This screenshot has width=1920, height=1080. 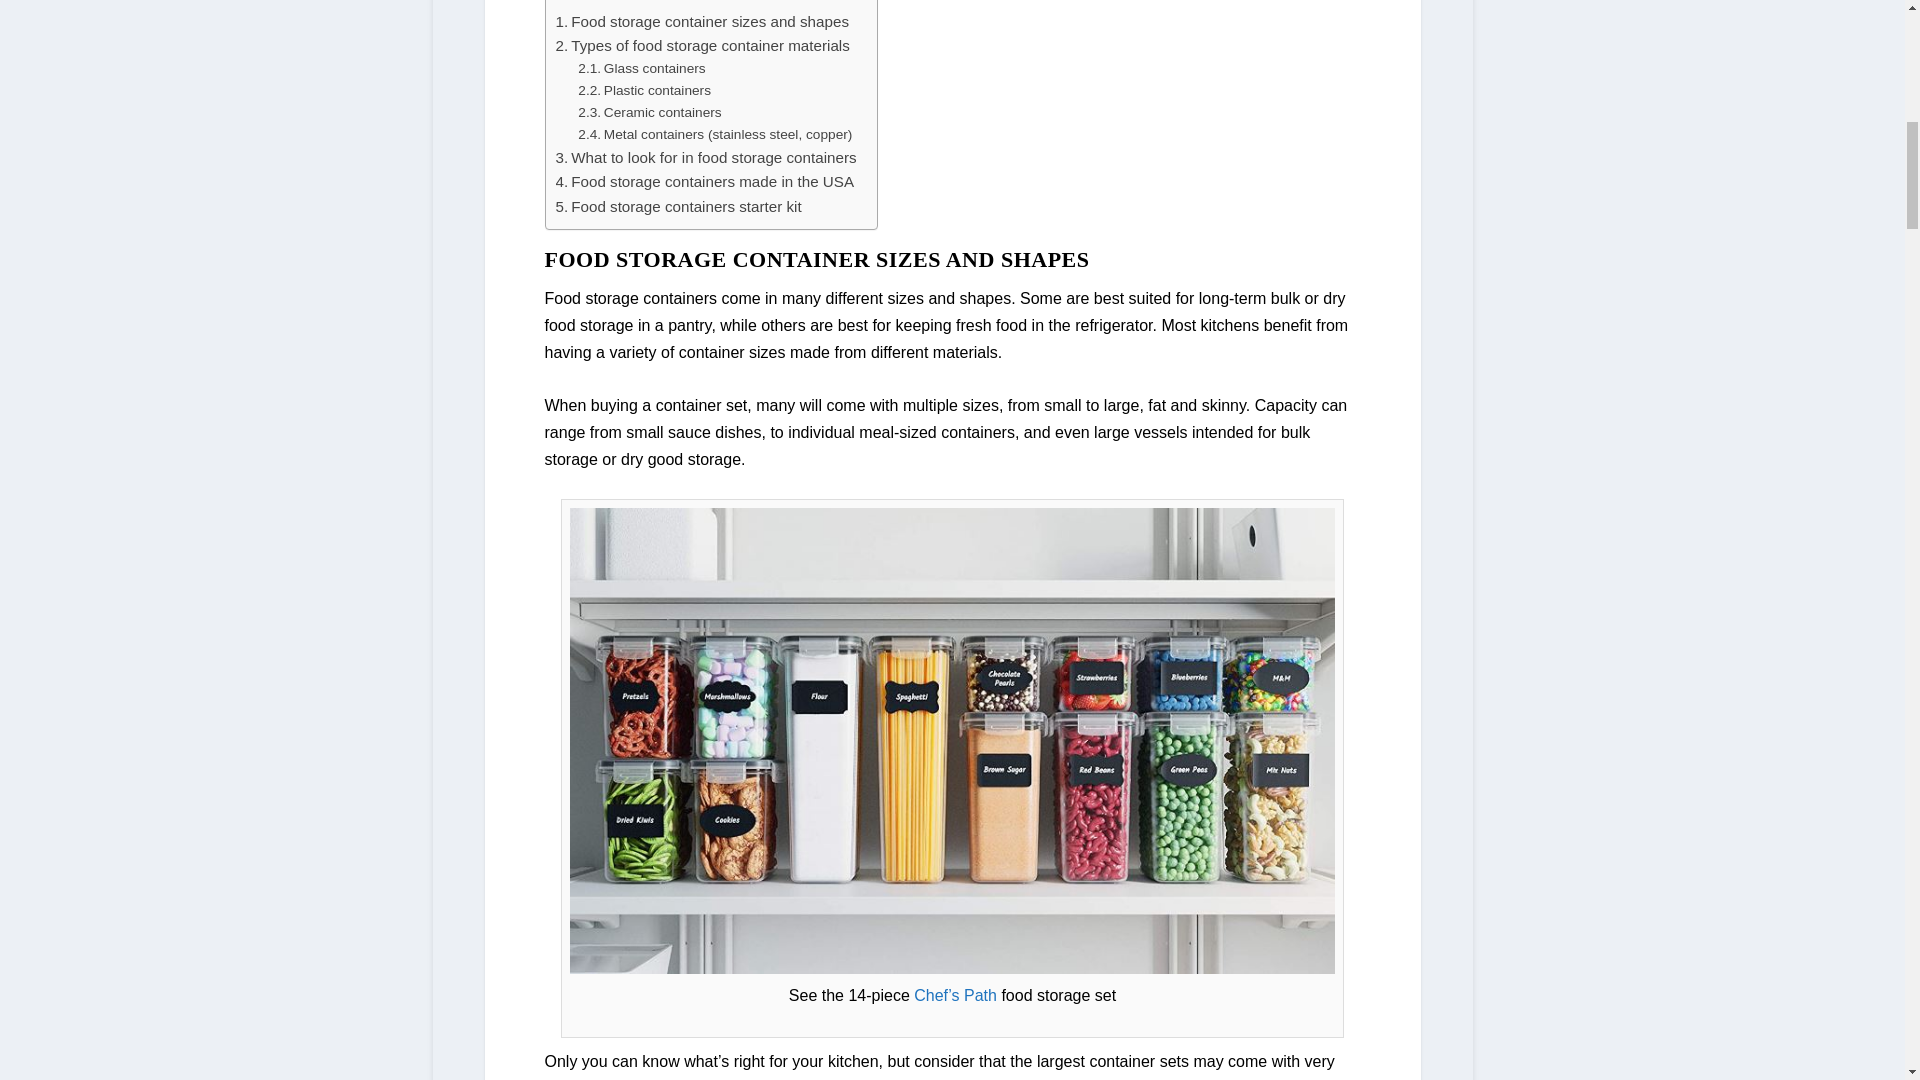 I want to click on Types of food storage container materials, so click(x=703, y=46).